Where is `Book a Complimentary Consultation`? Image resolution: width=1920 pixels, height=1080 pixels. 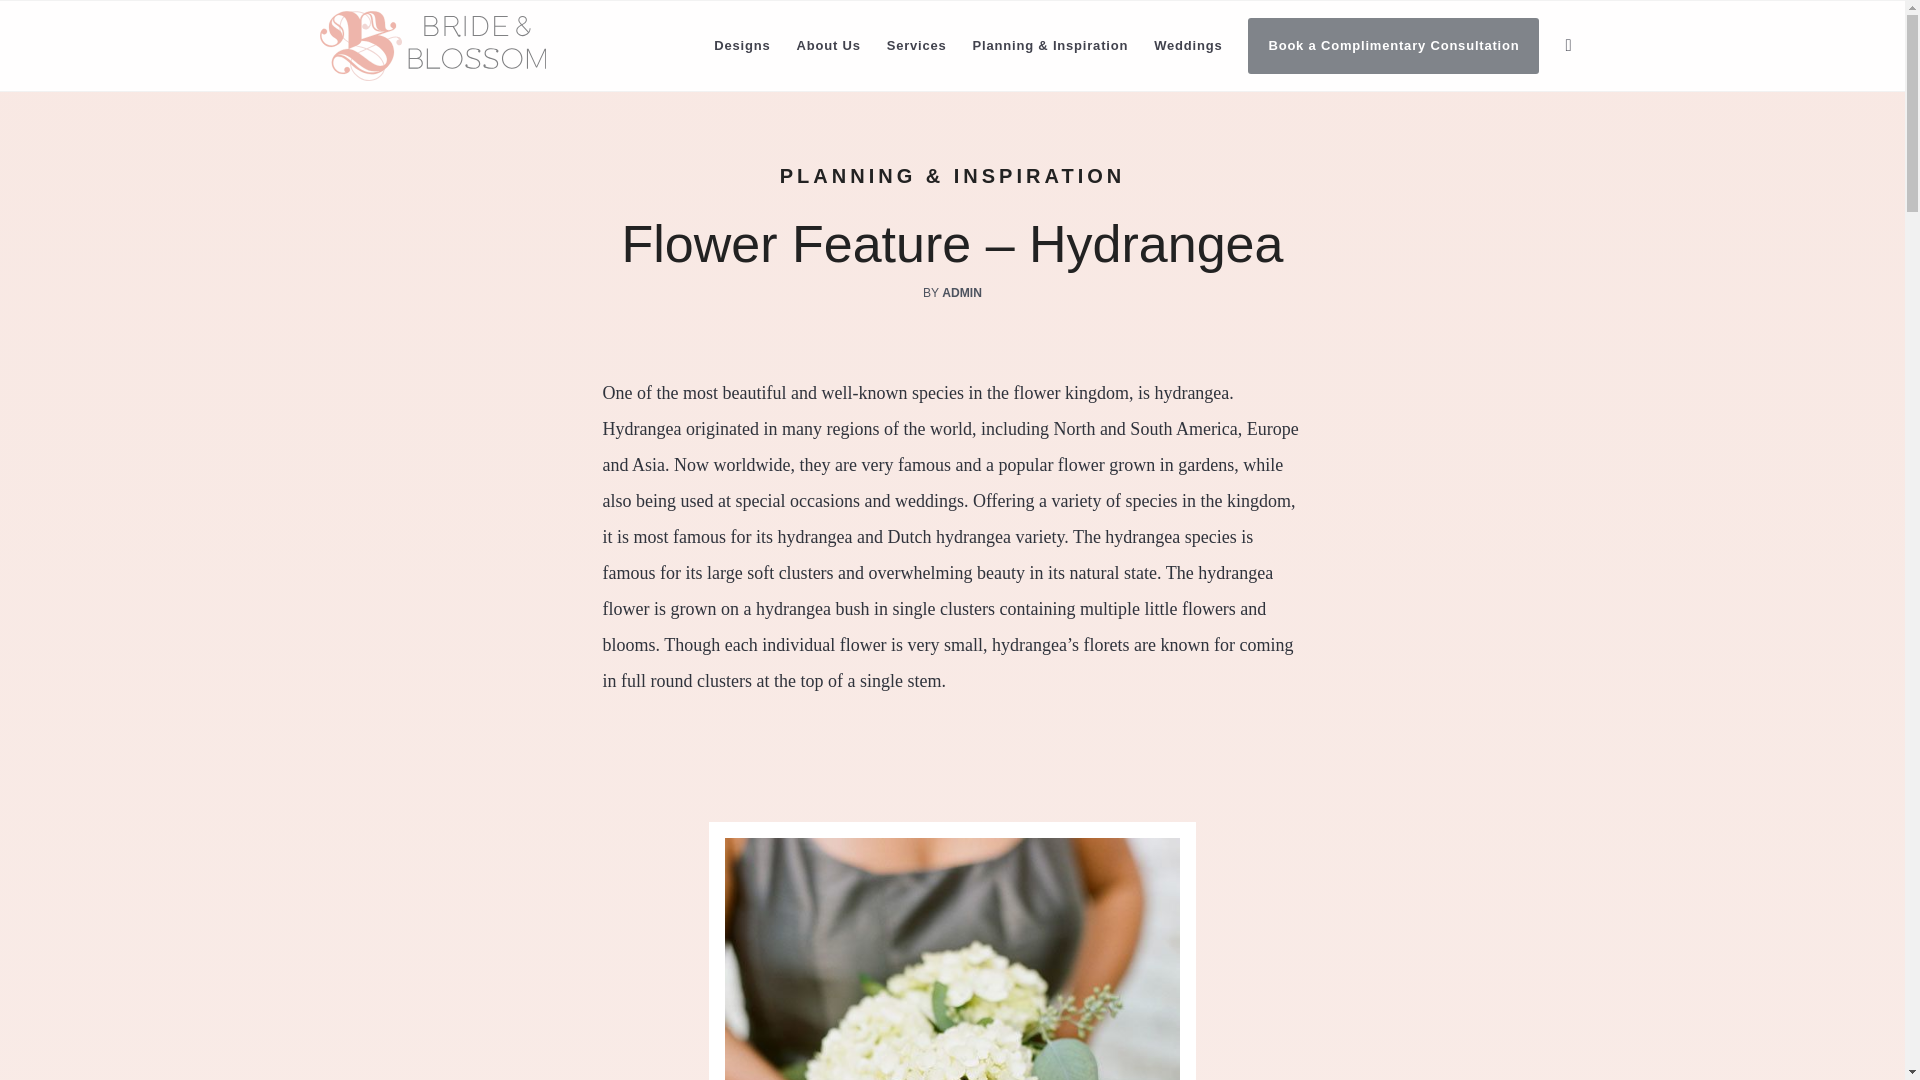
Book a Complimentary Consultation is located at coordinates (1392, 46).